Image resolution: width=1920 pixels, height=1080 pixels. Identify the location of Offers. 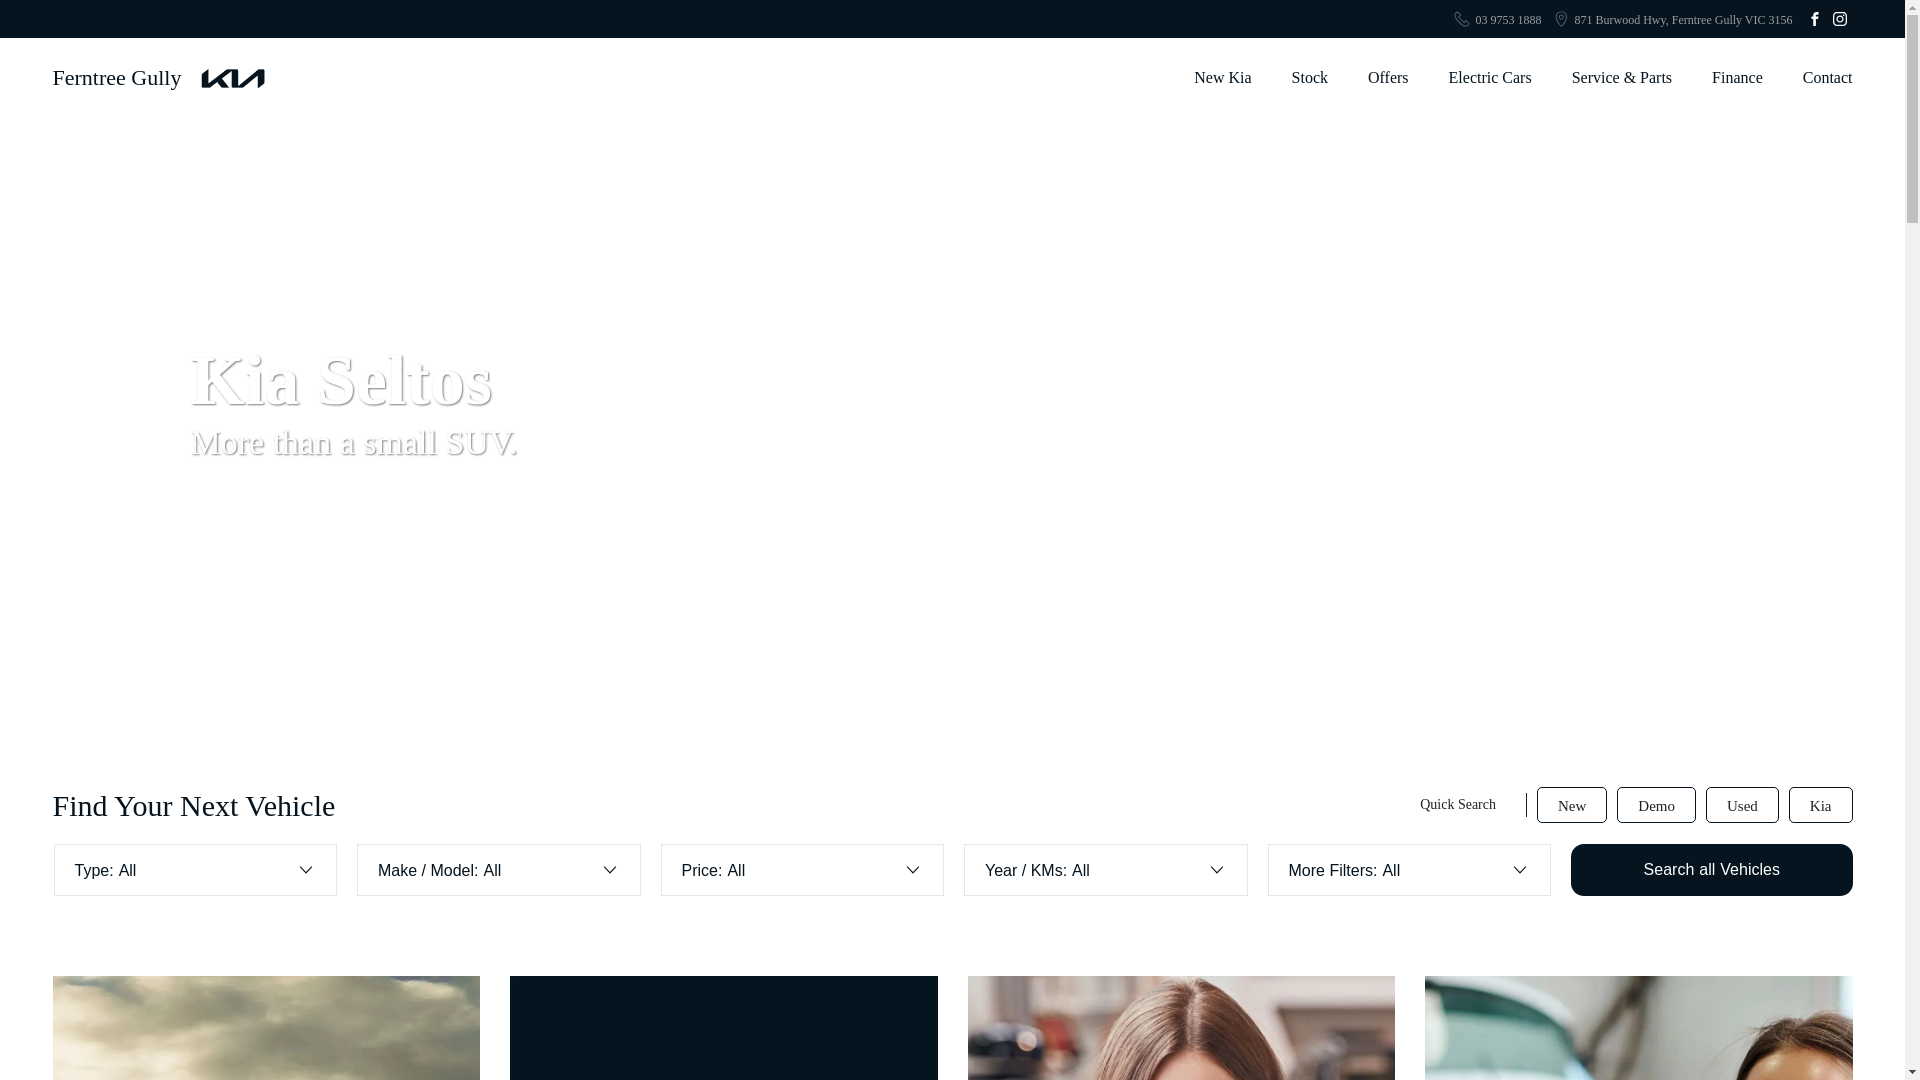
(1388, 78).